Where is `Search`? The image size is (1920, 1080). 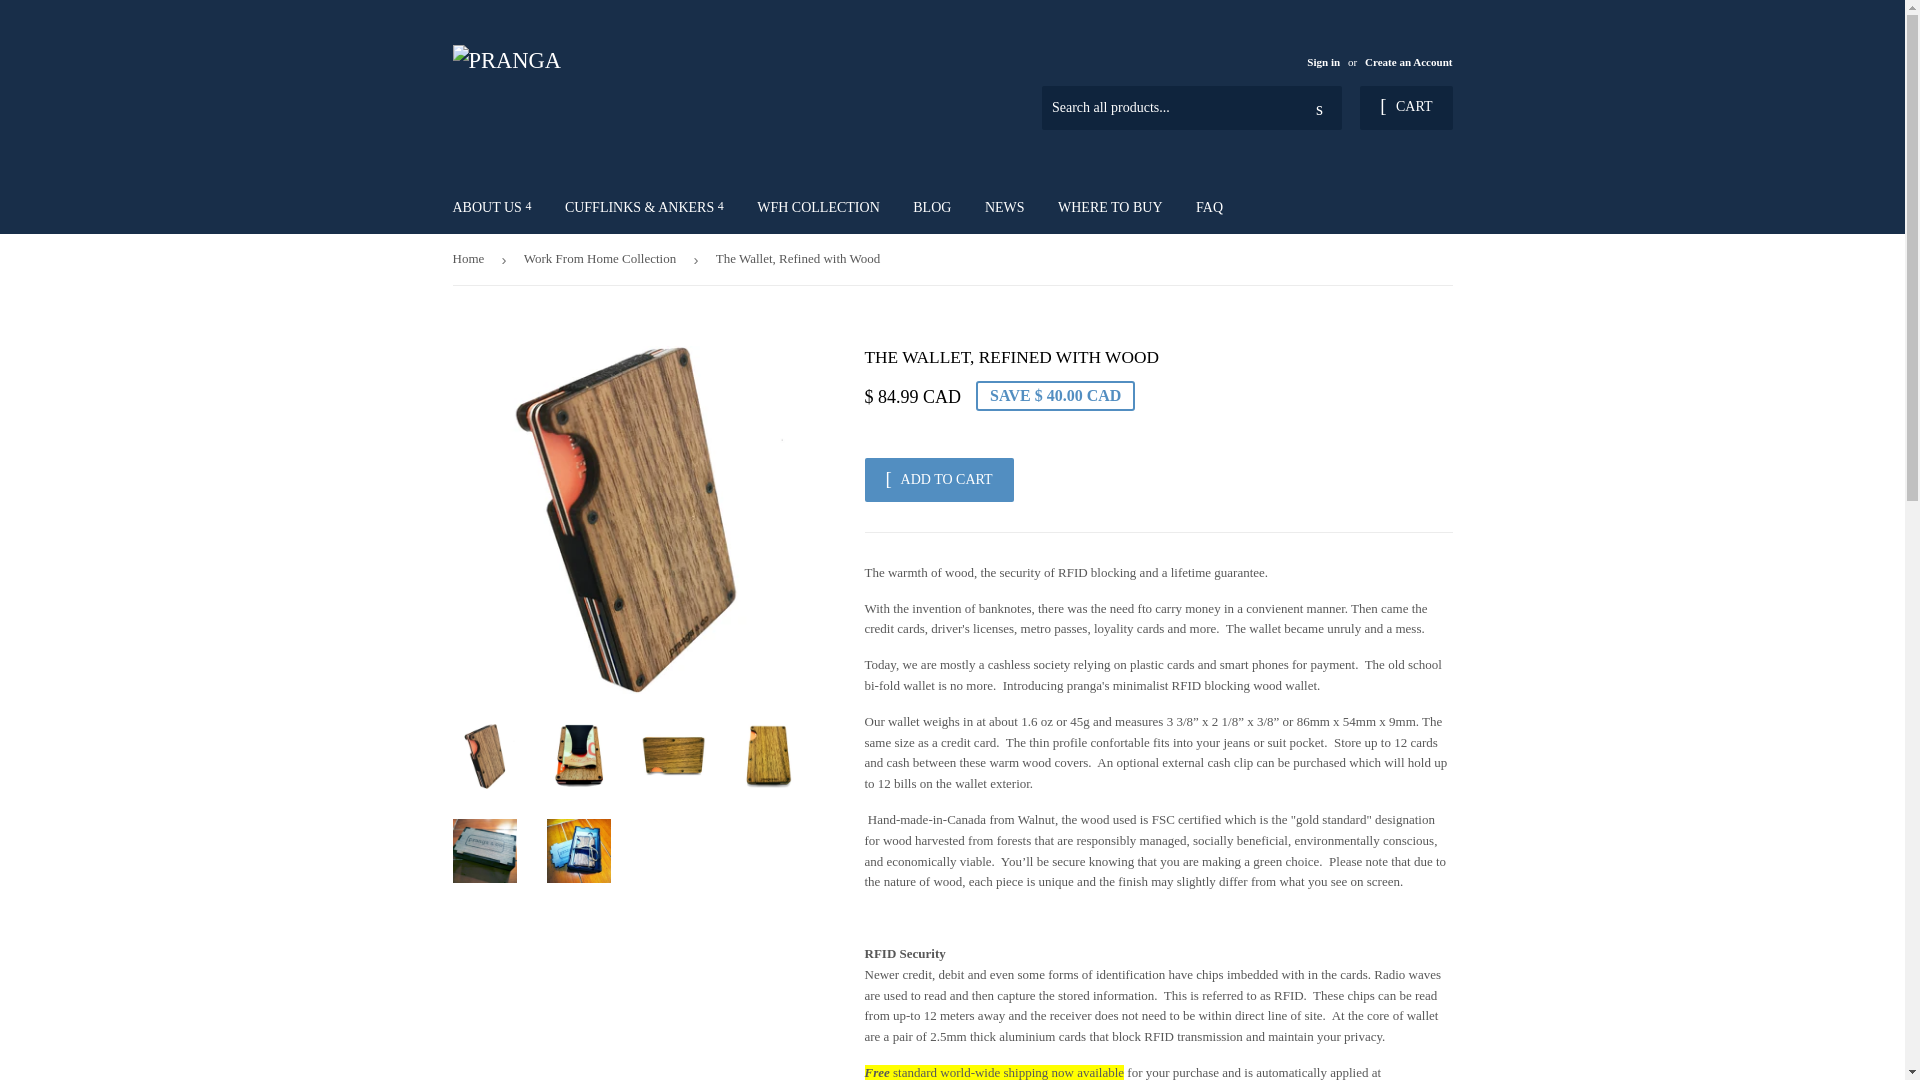 Search is located at coordinates (1320, 108).